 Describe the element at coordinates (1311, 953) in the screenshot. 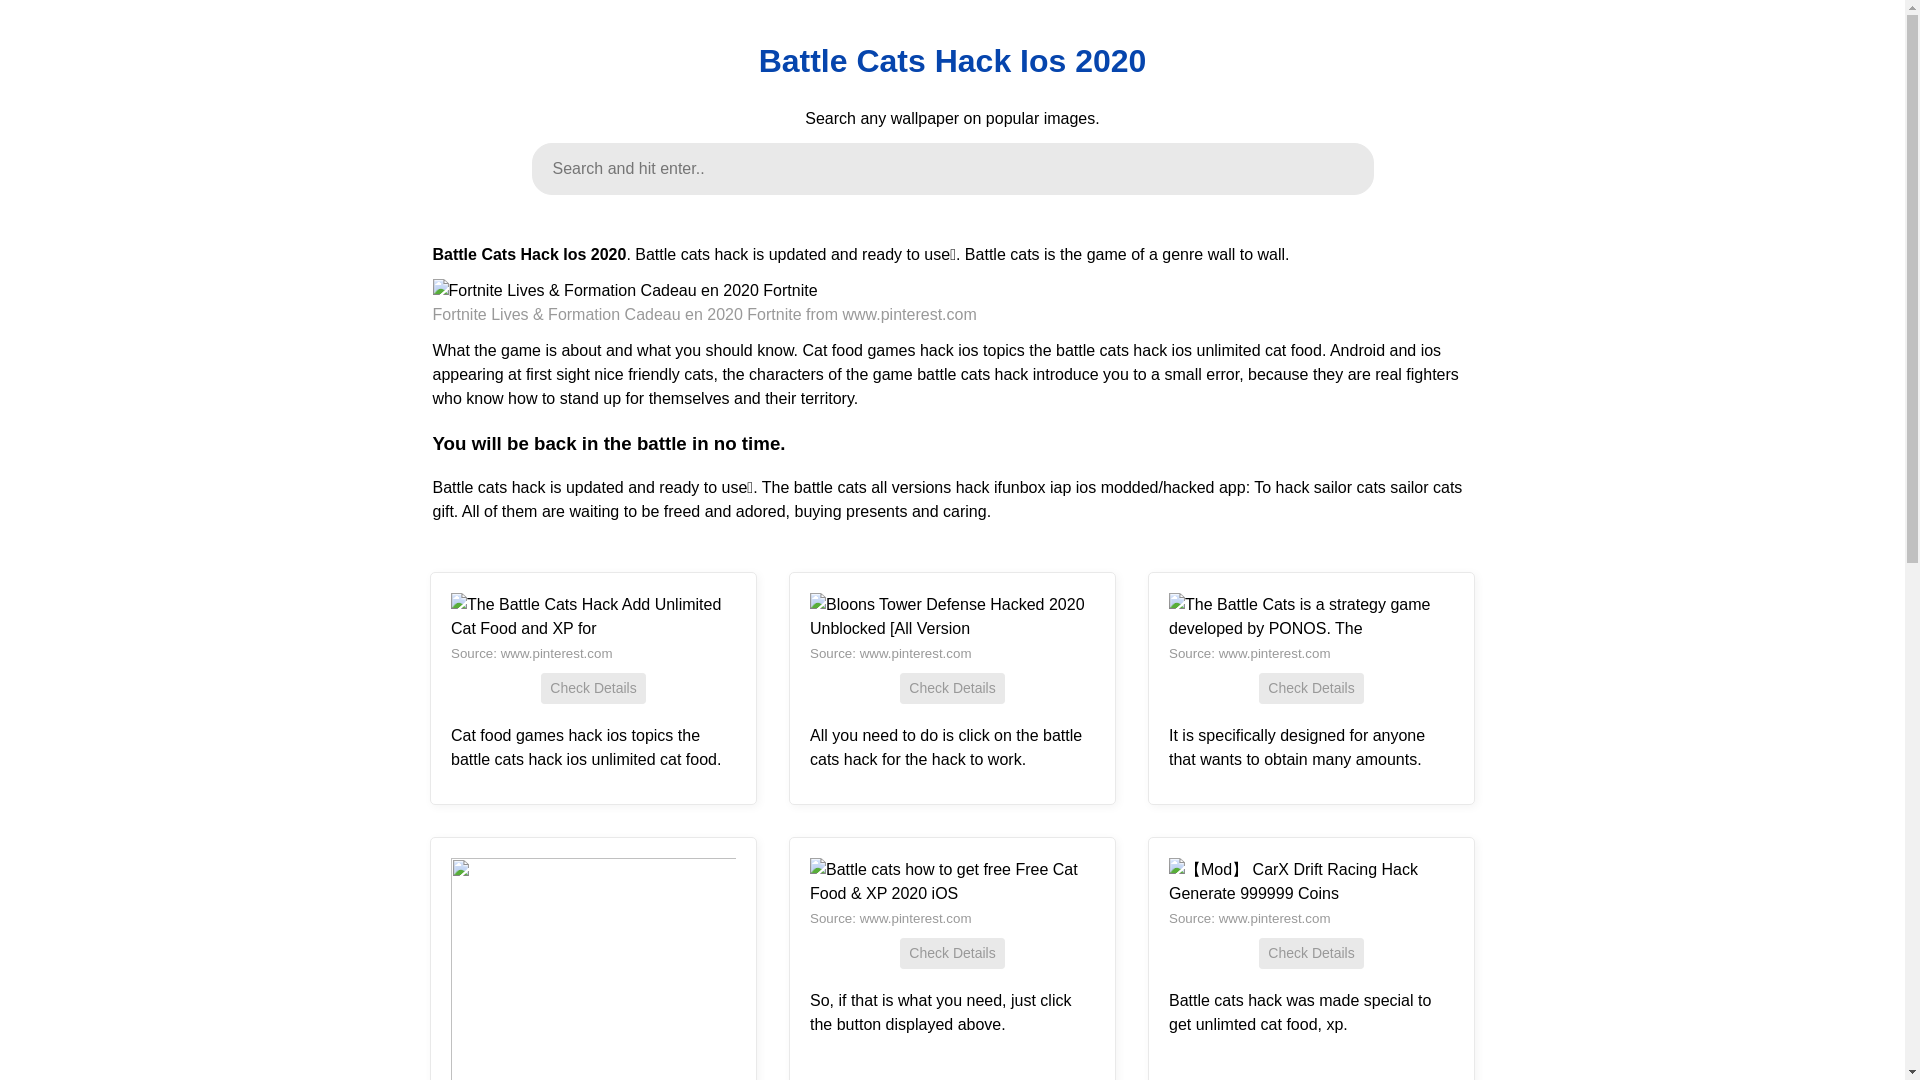

I see `Check Details` at that location.